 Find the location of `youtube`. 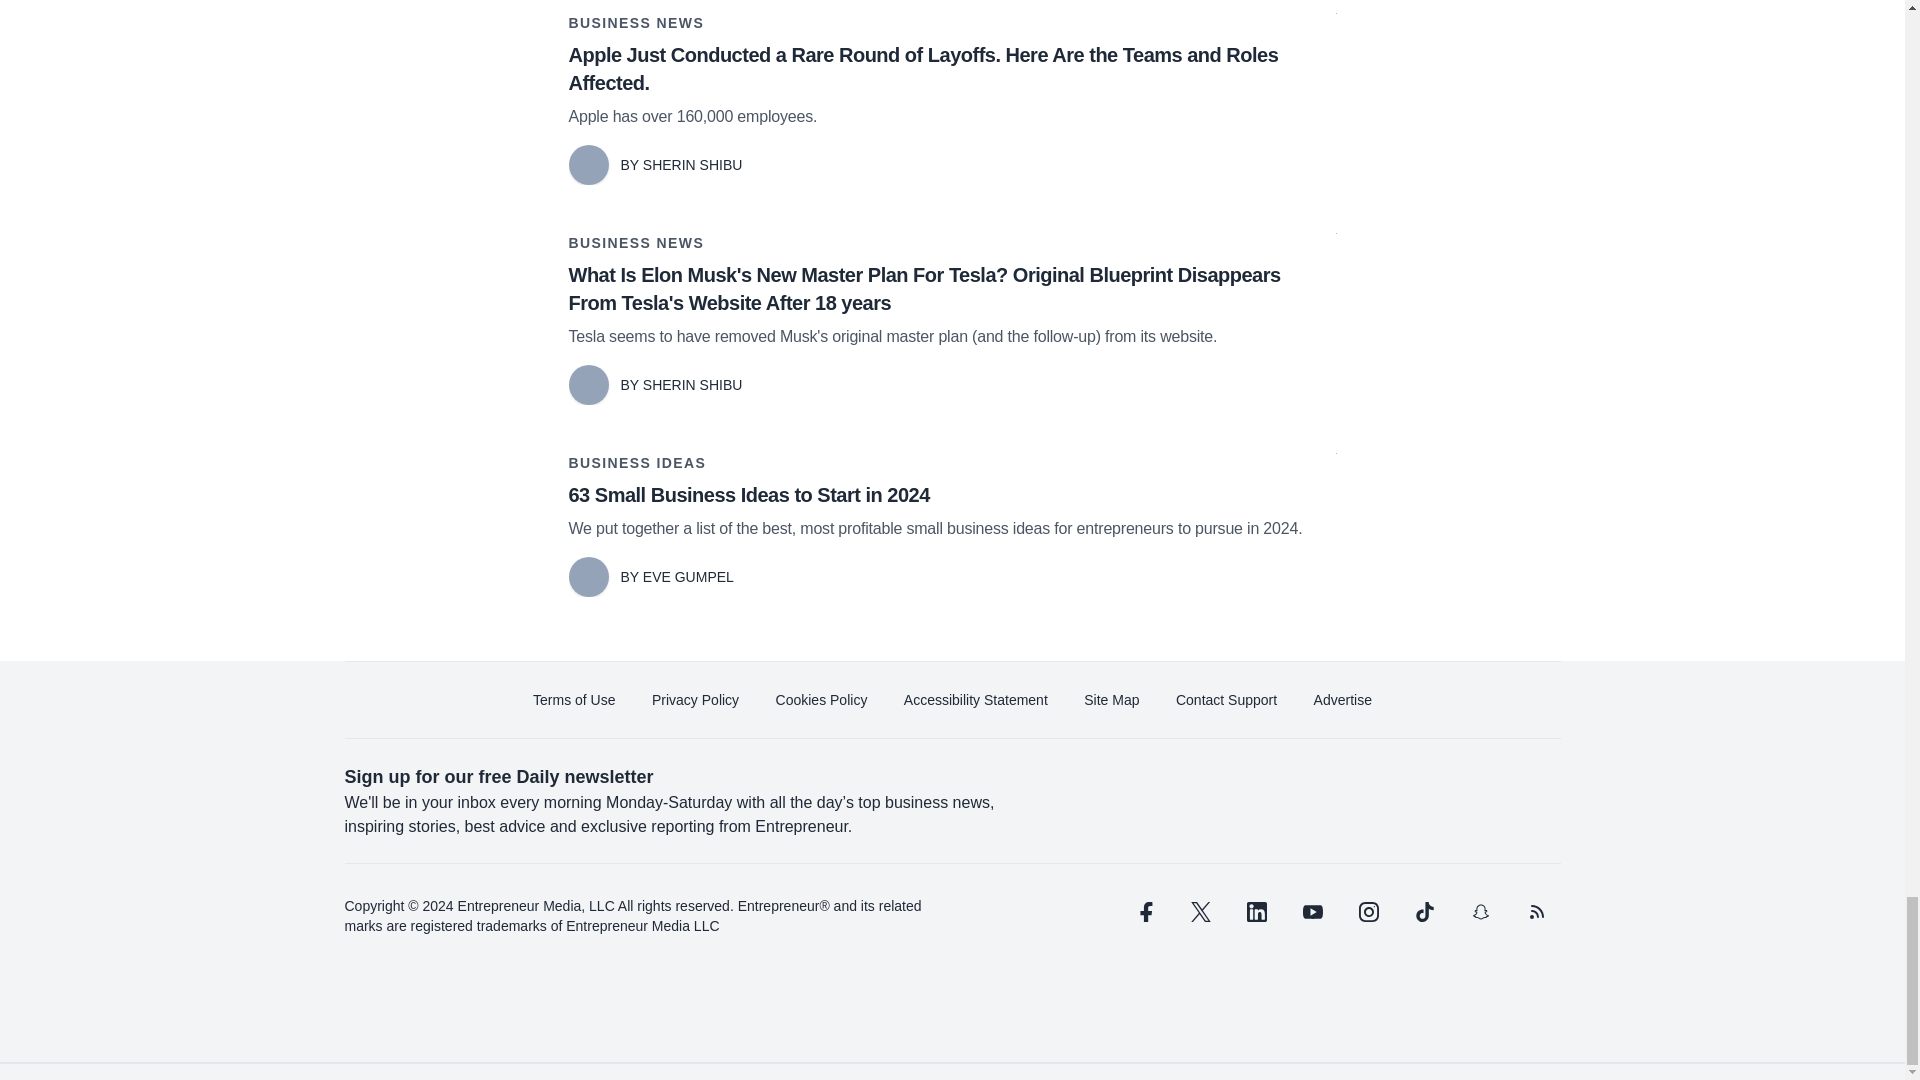

youtube is located at coordinates (1312, 912).